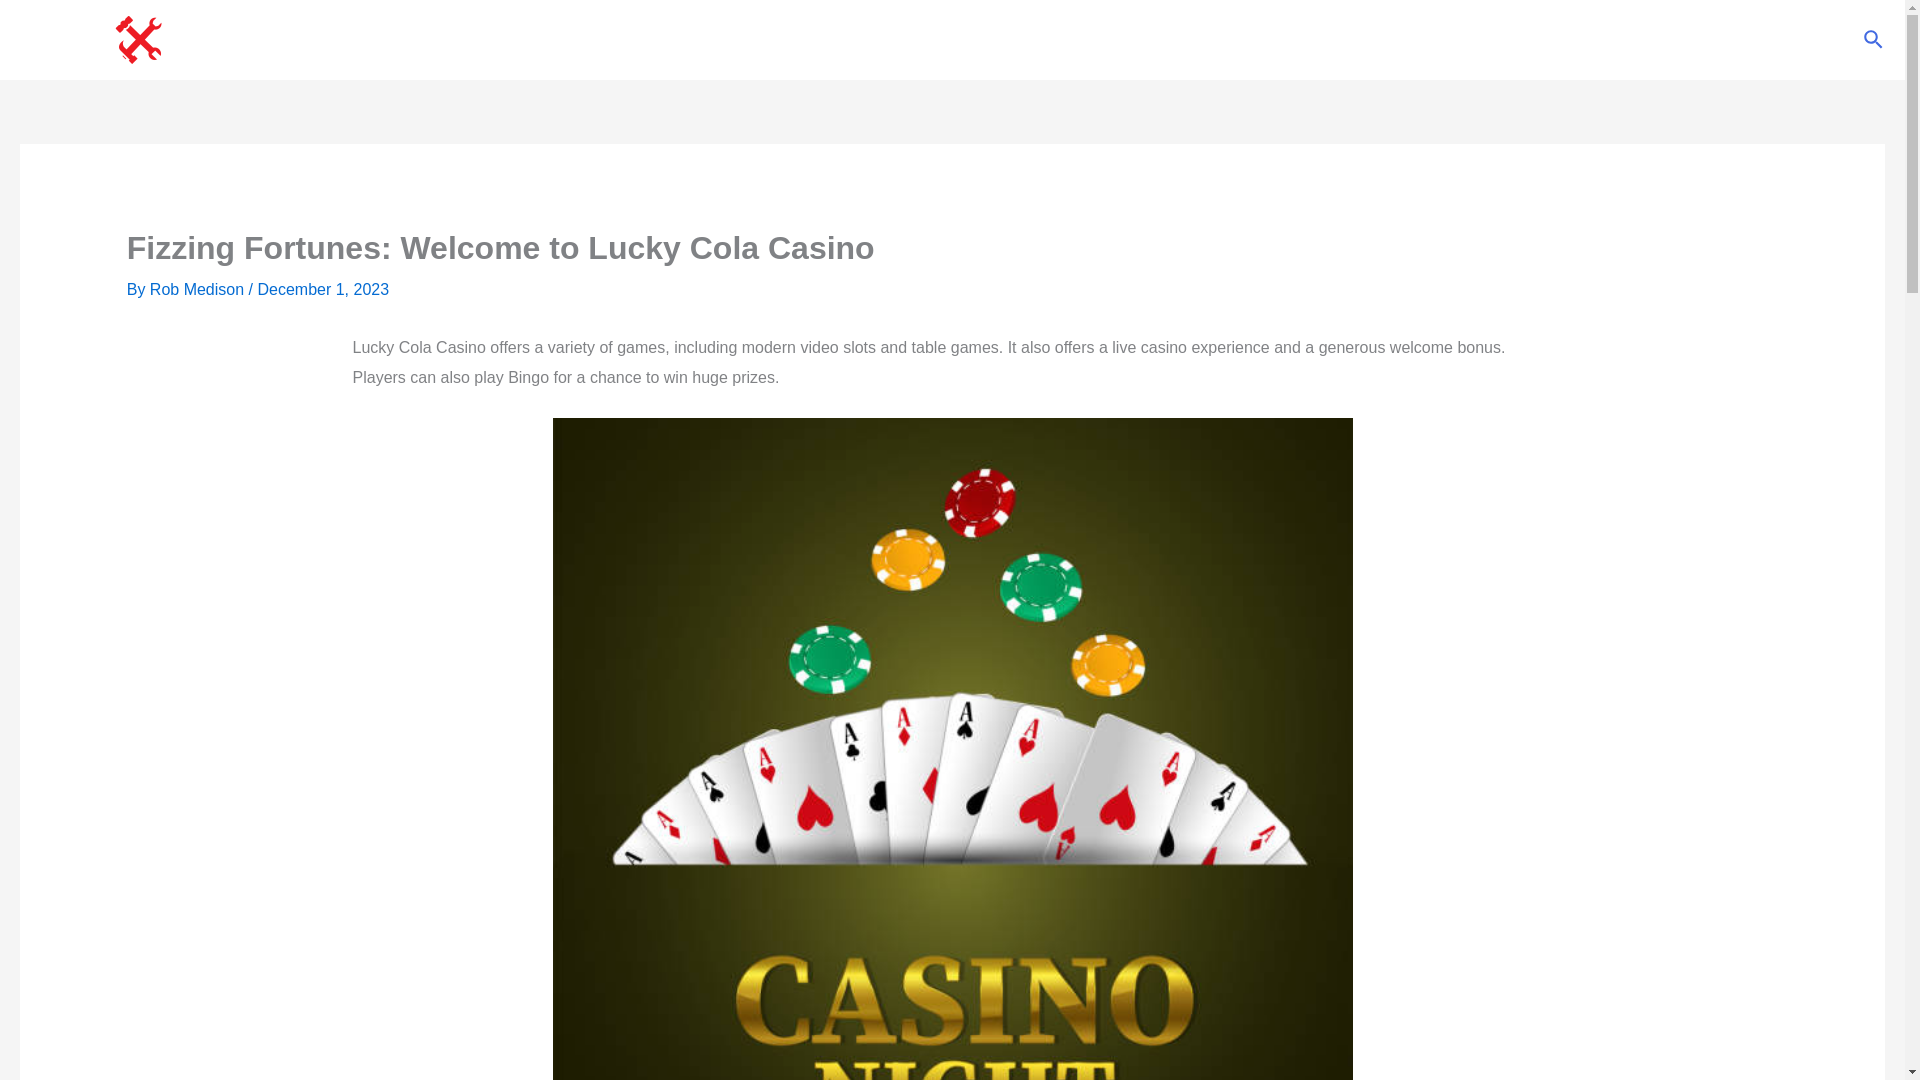  Describe the element at coordinates (199, 289) in the screenshot. I see `Rob Medison` at that location.